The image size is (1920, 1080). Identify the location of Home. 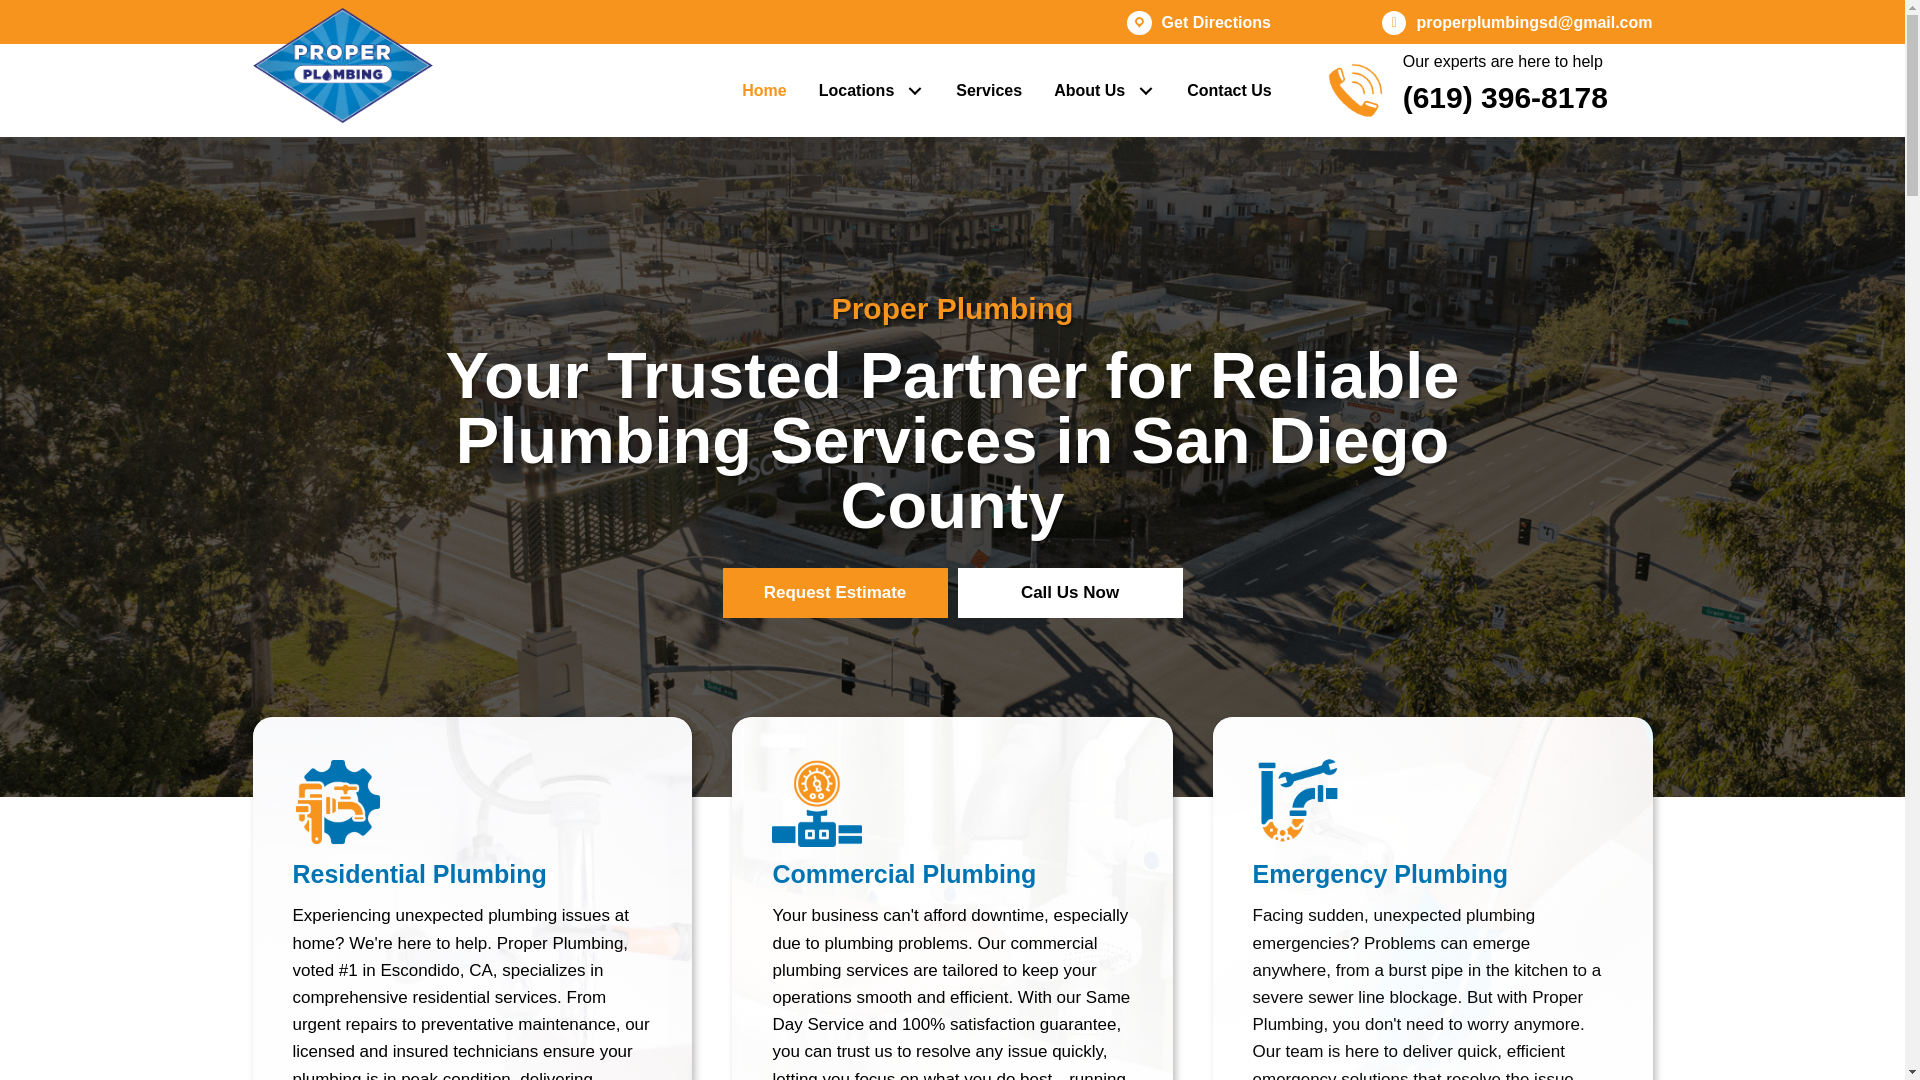
(764, 91).